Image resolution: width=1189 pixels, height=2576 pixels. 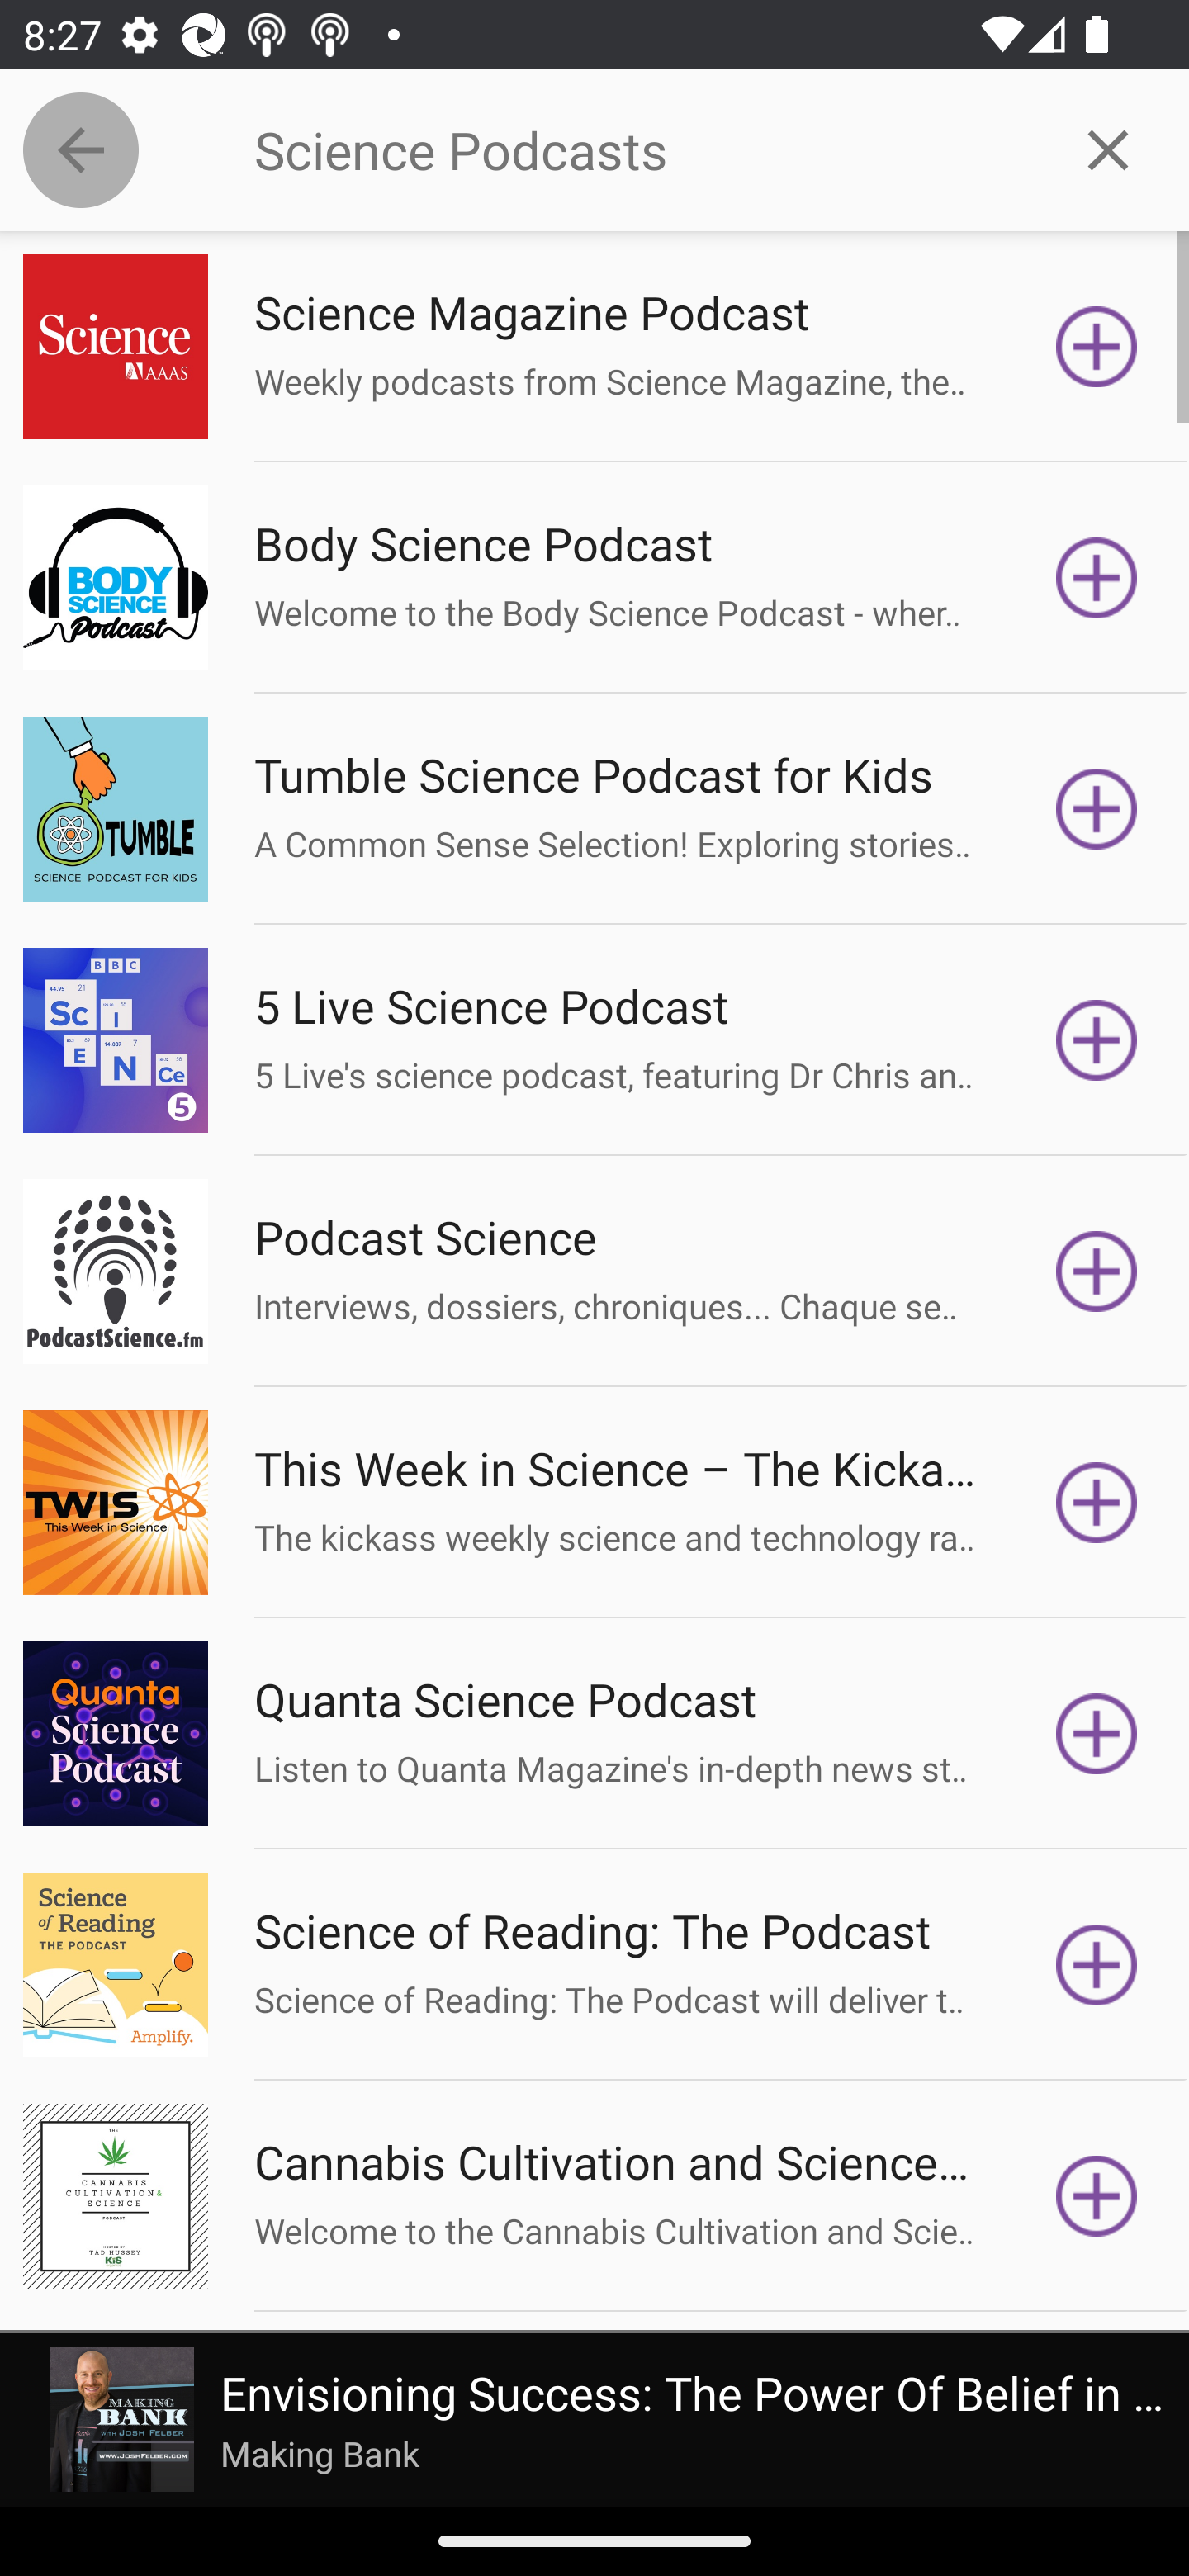 What do you see at coordinates (1097, 1501) in the screenshot?
I see `Subscribe` at bounding box center [1097, 1501].